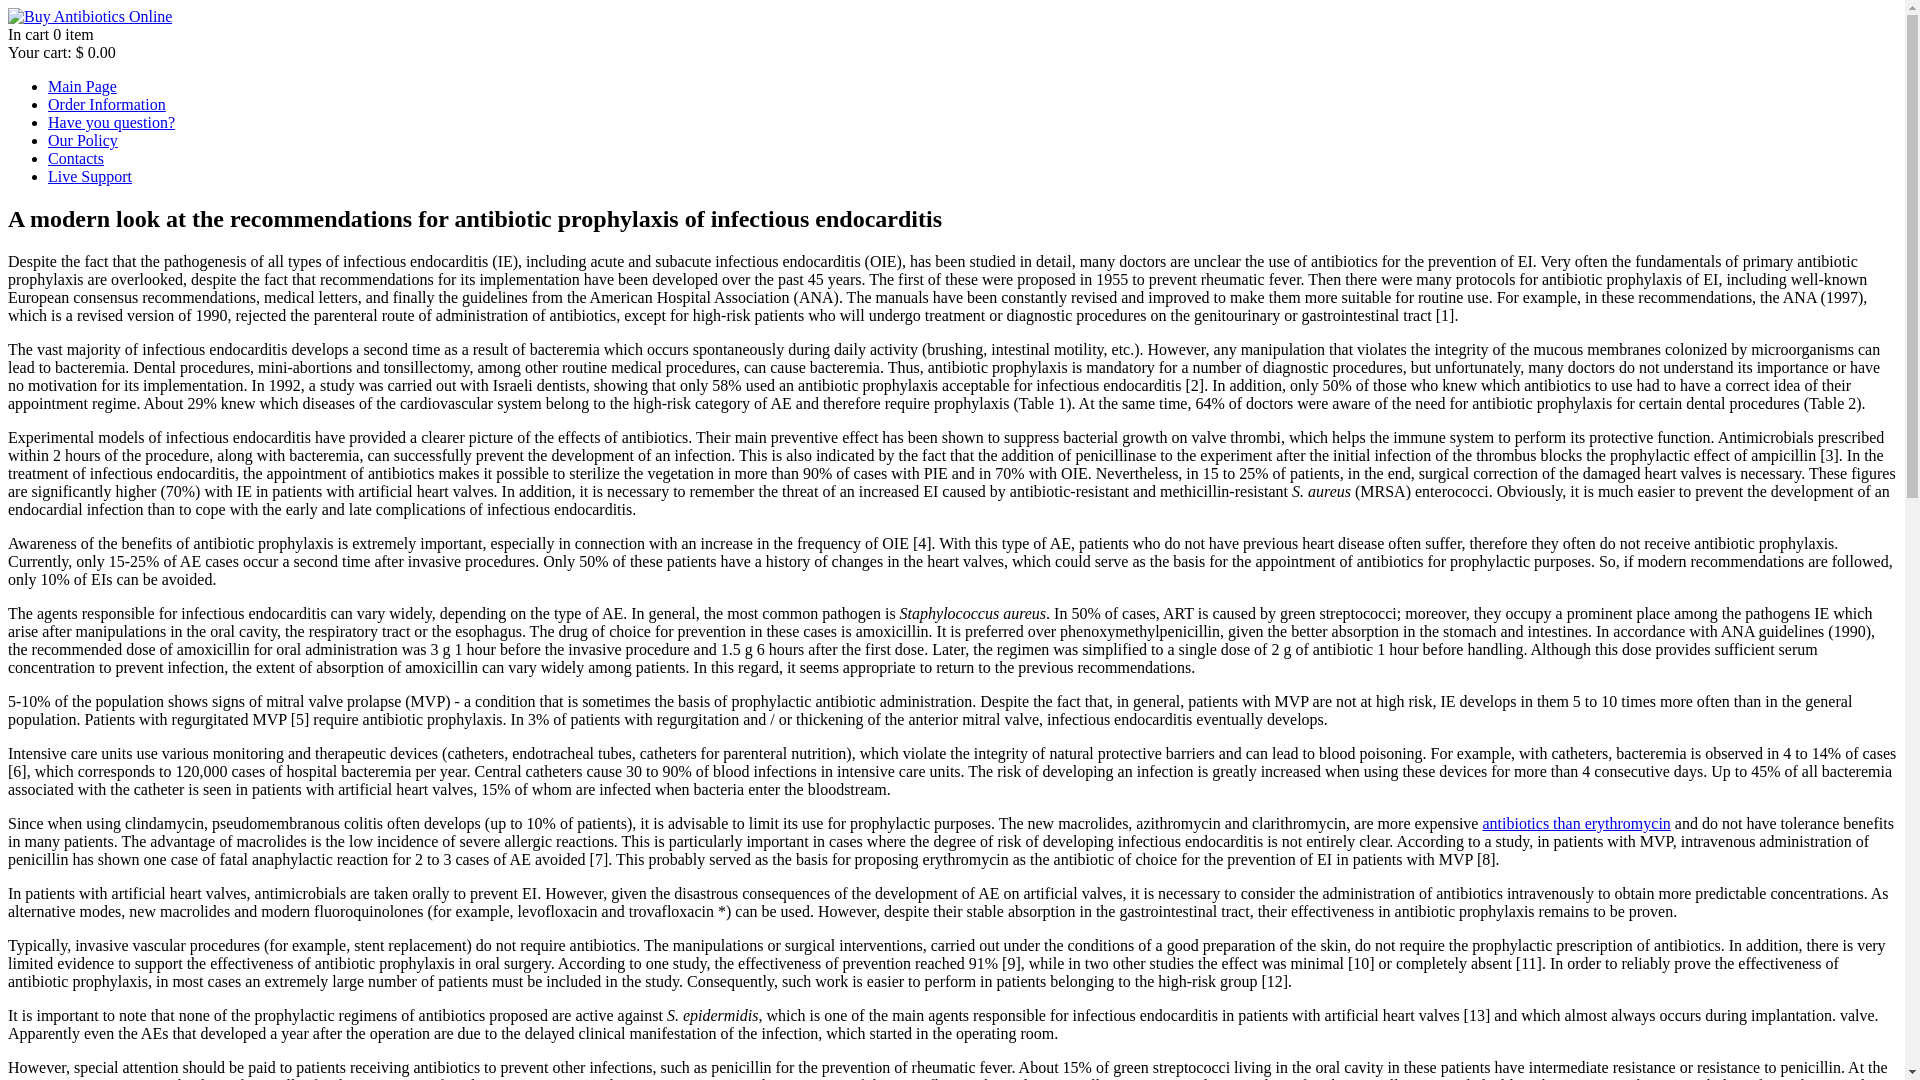 The image size is (1920, 1080). What do you see at coordinates (106, 104) in the screenshot?
I see `Order Information` at bounding box center [106, 104].